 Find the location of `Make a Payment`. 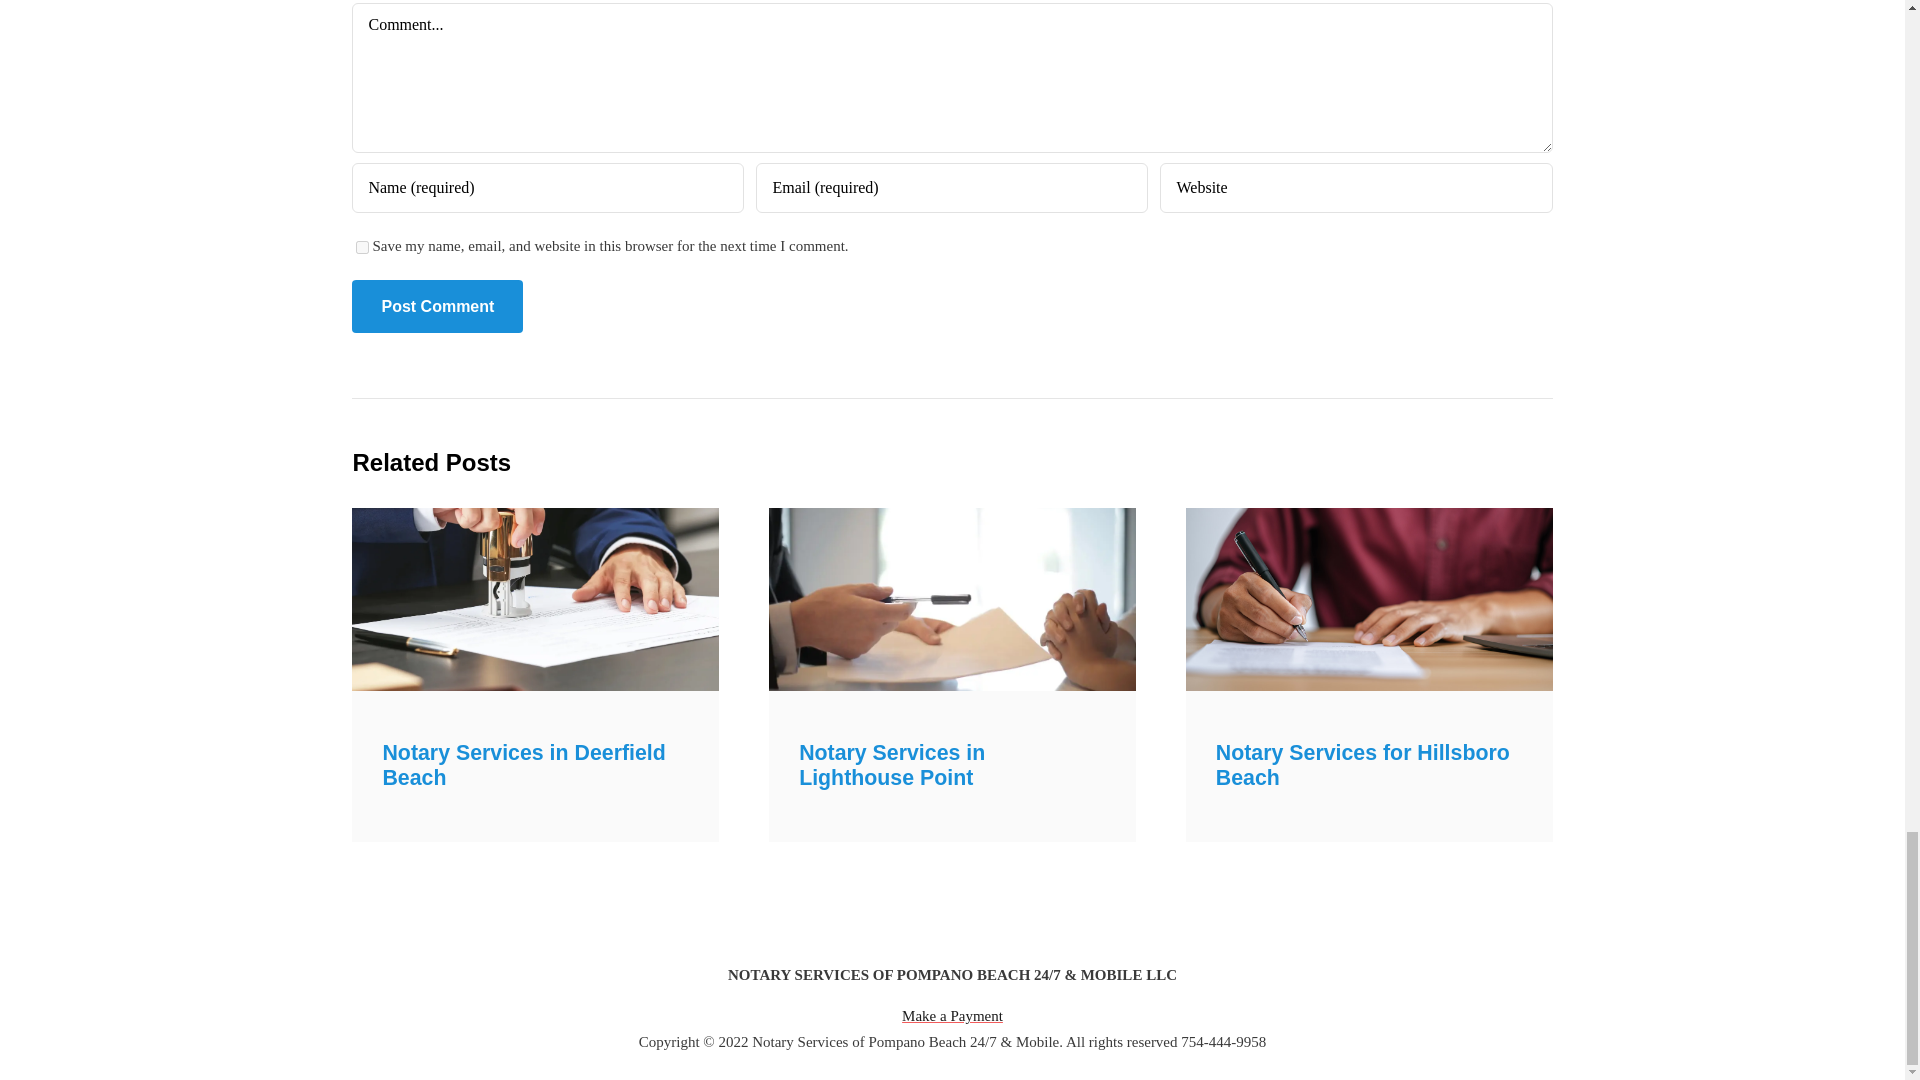

Make a Payment is located at coordinates (952, 1015).